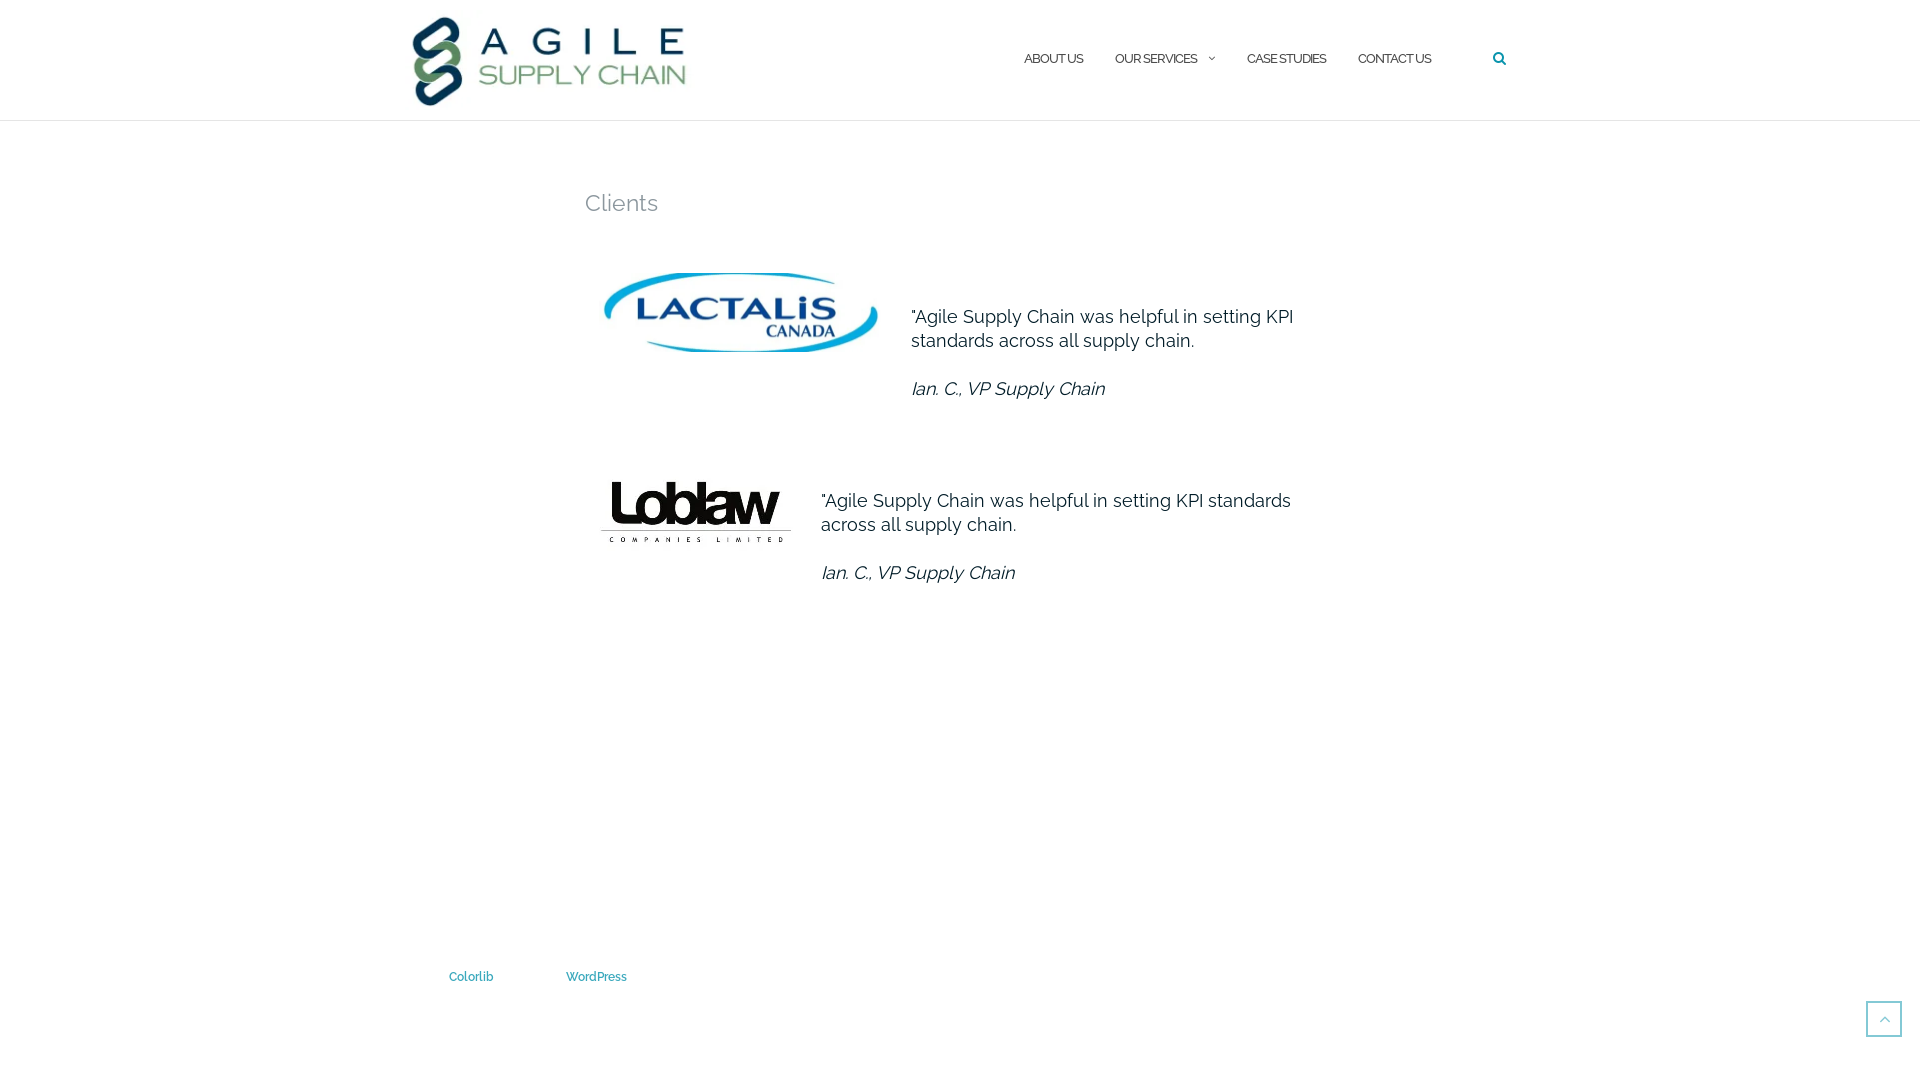 The width and height of the screenshot is (1920, 1080). I want to click on Colorlib, so click(471, 977).